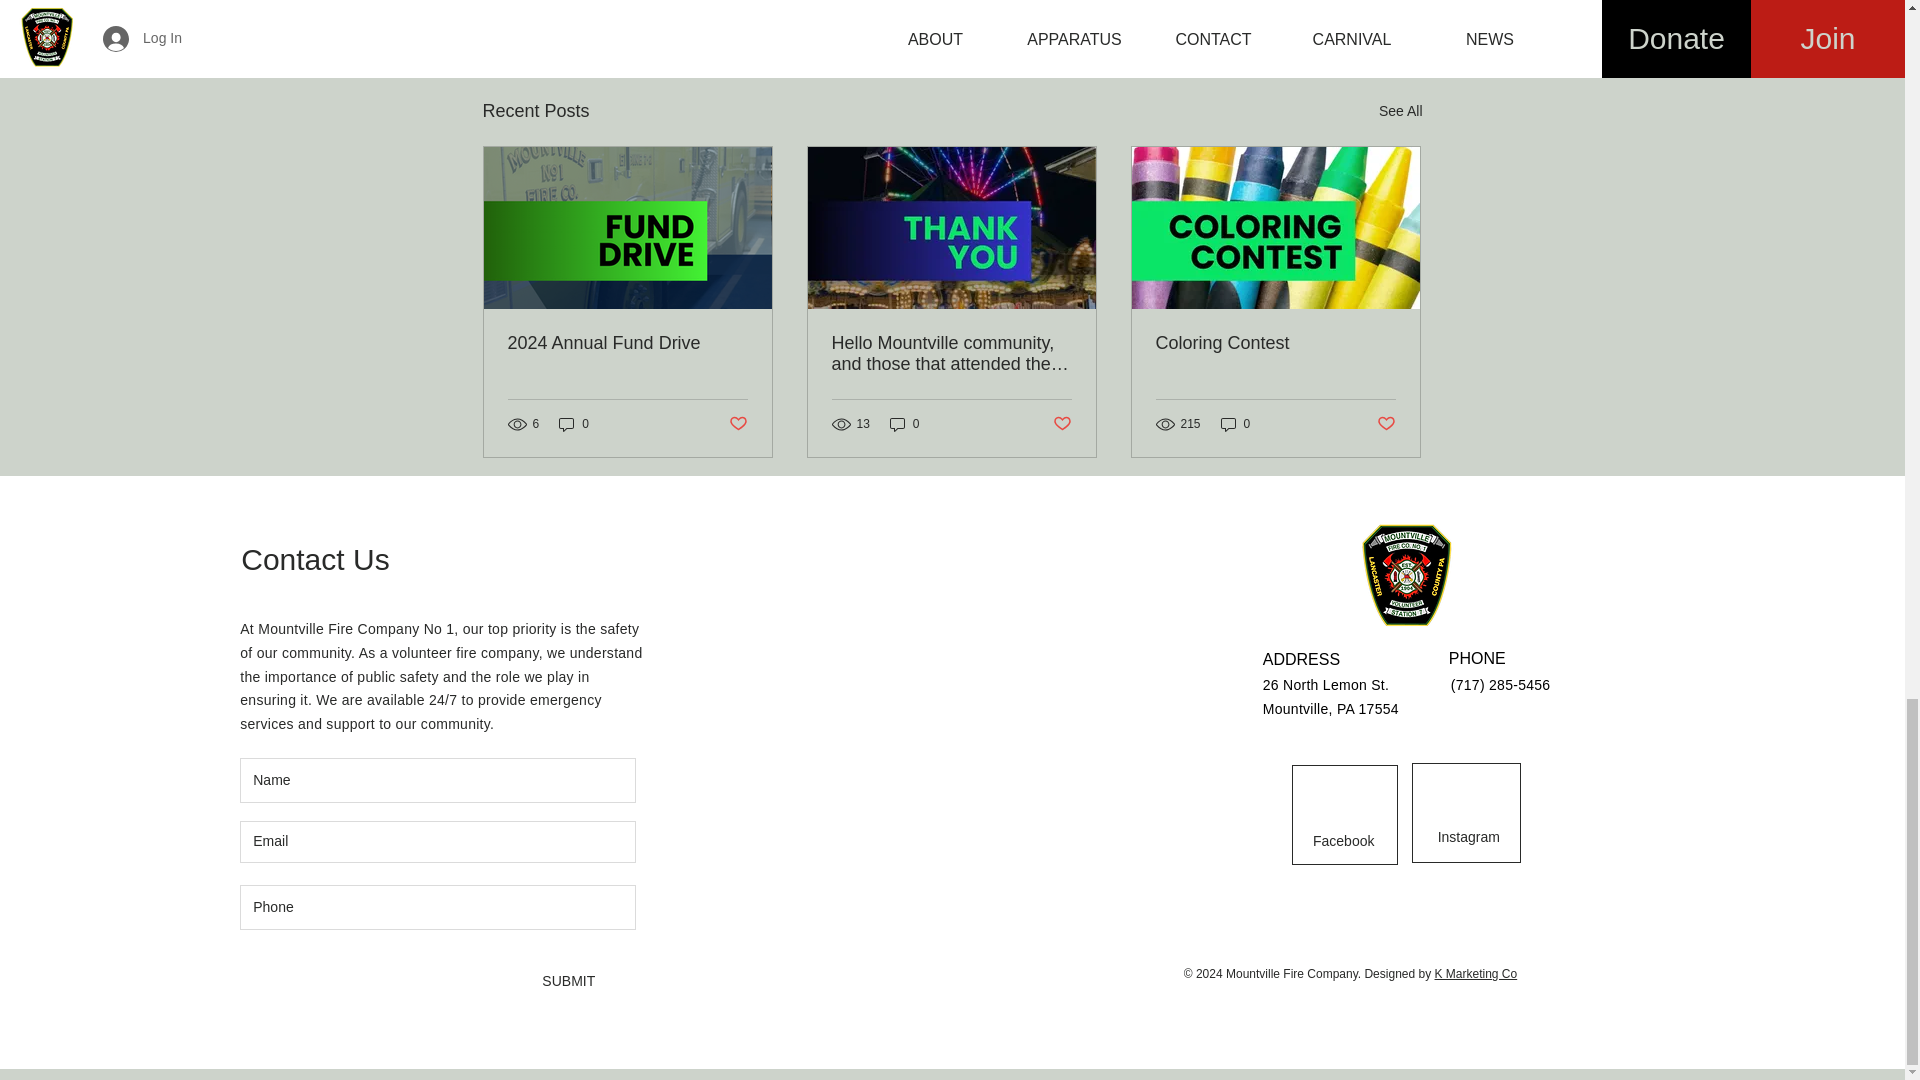 The height and width of the screenshot is (1080, 1920). I want to click on 0, so click(904, 423).